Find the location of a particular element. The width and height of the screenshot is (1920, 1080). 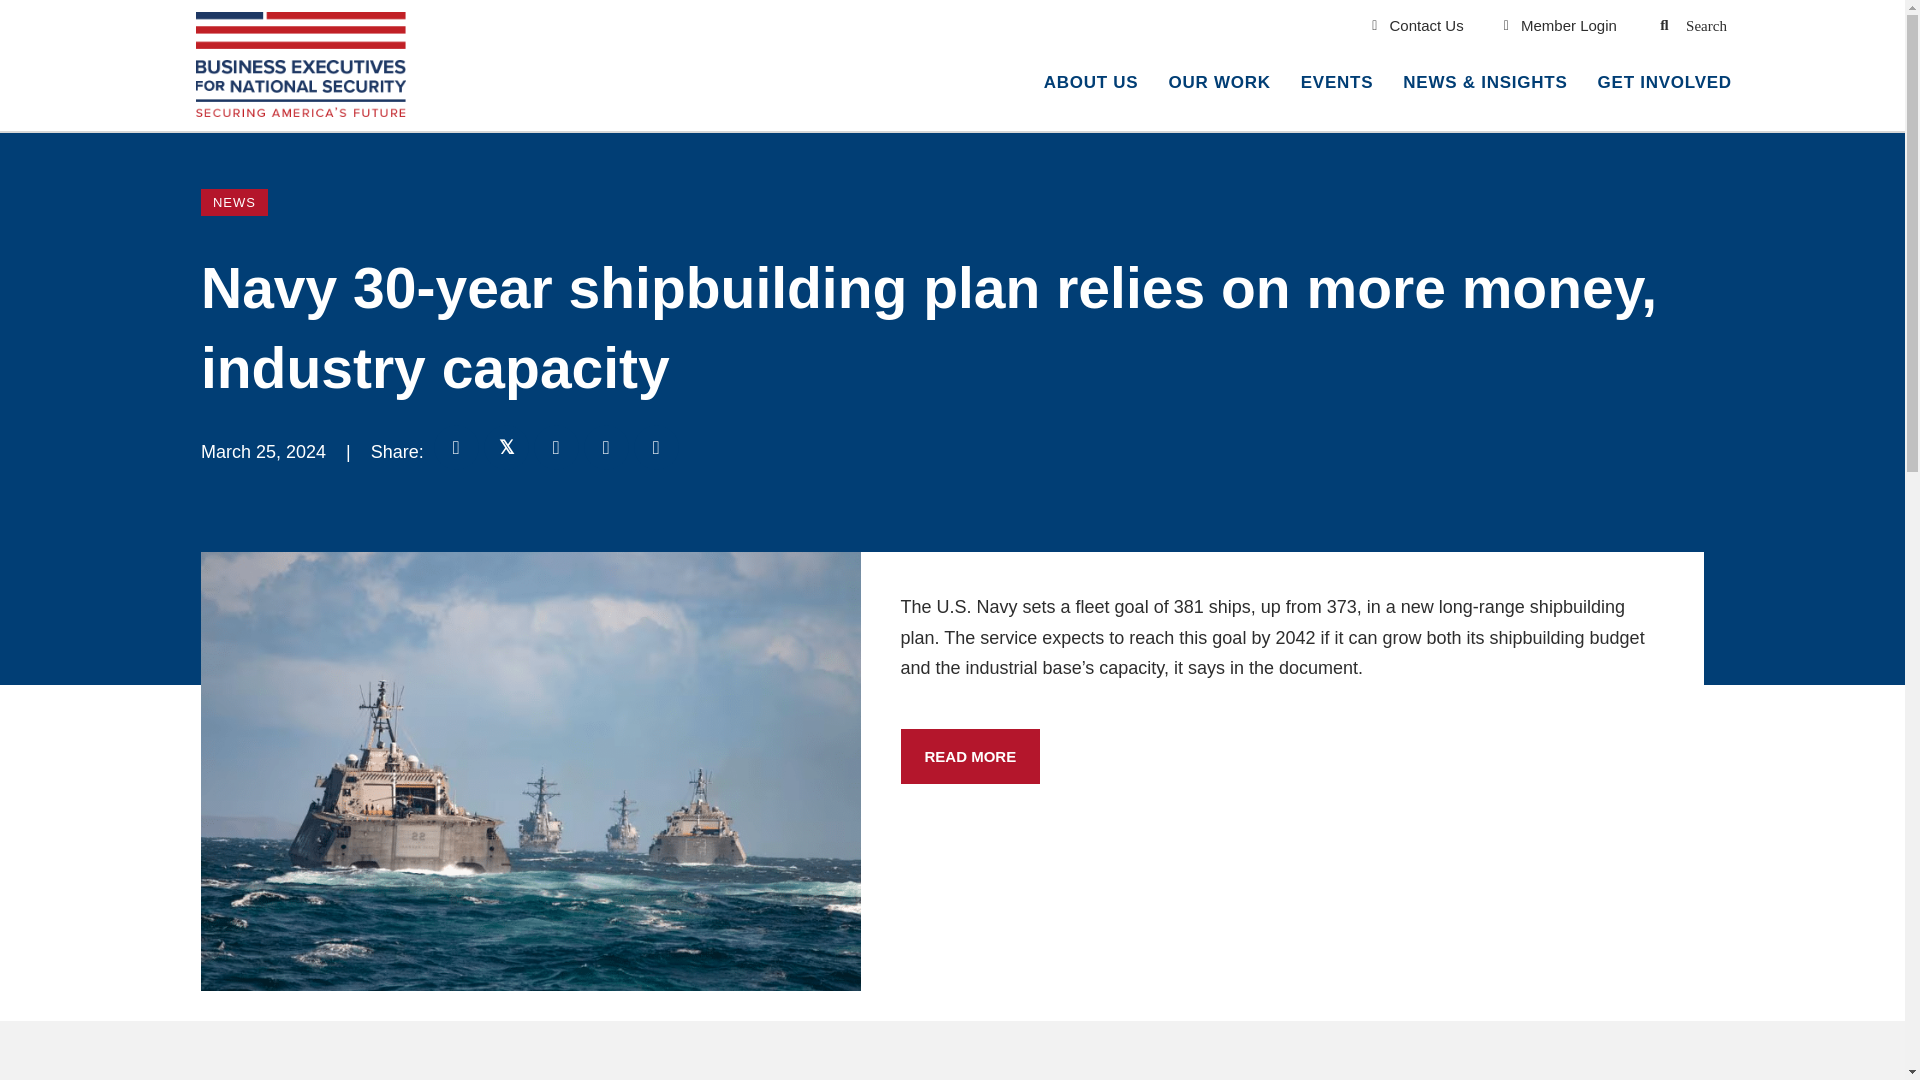

OUR WORK is located at coordinates (1218, 85).